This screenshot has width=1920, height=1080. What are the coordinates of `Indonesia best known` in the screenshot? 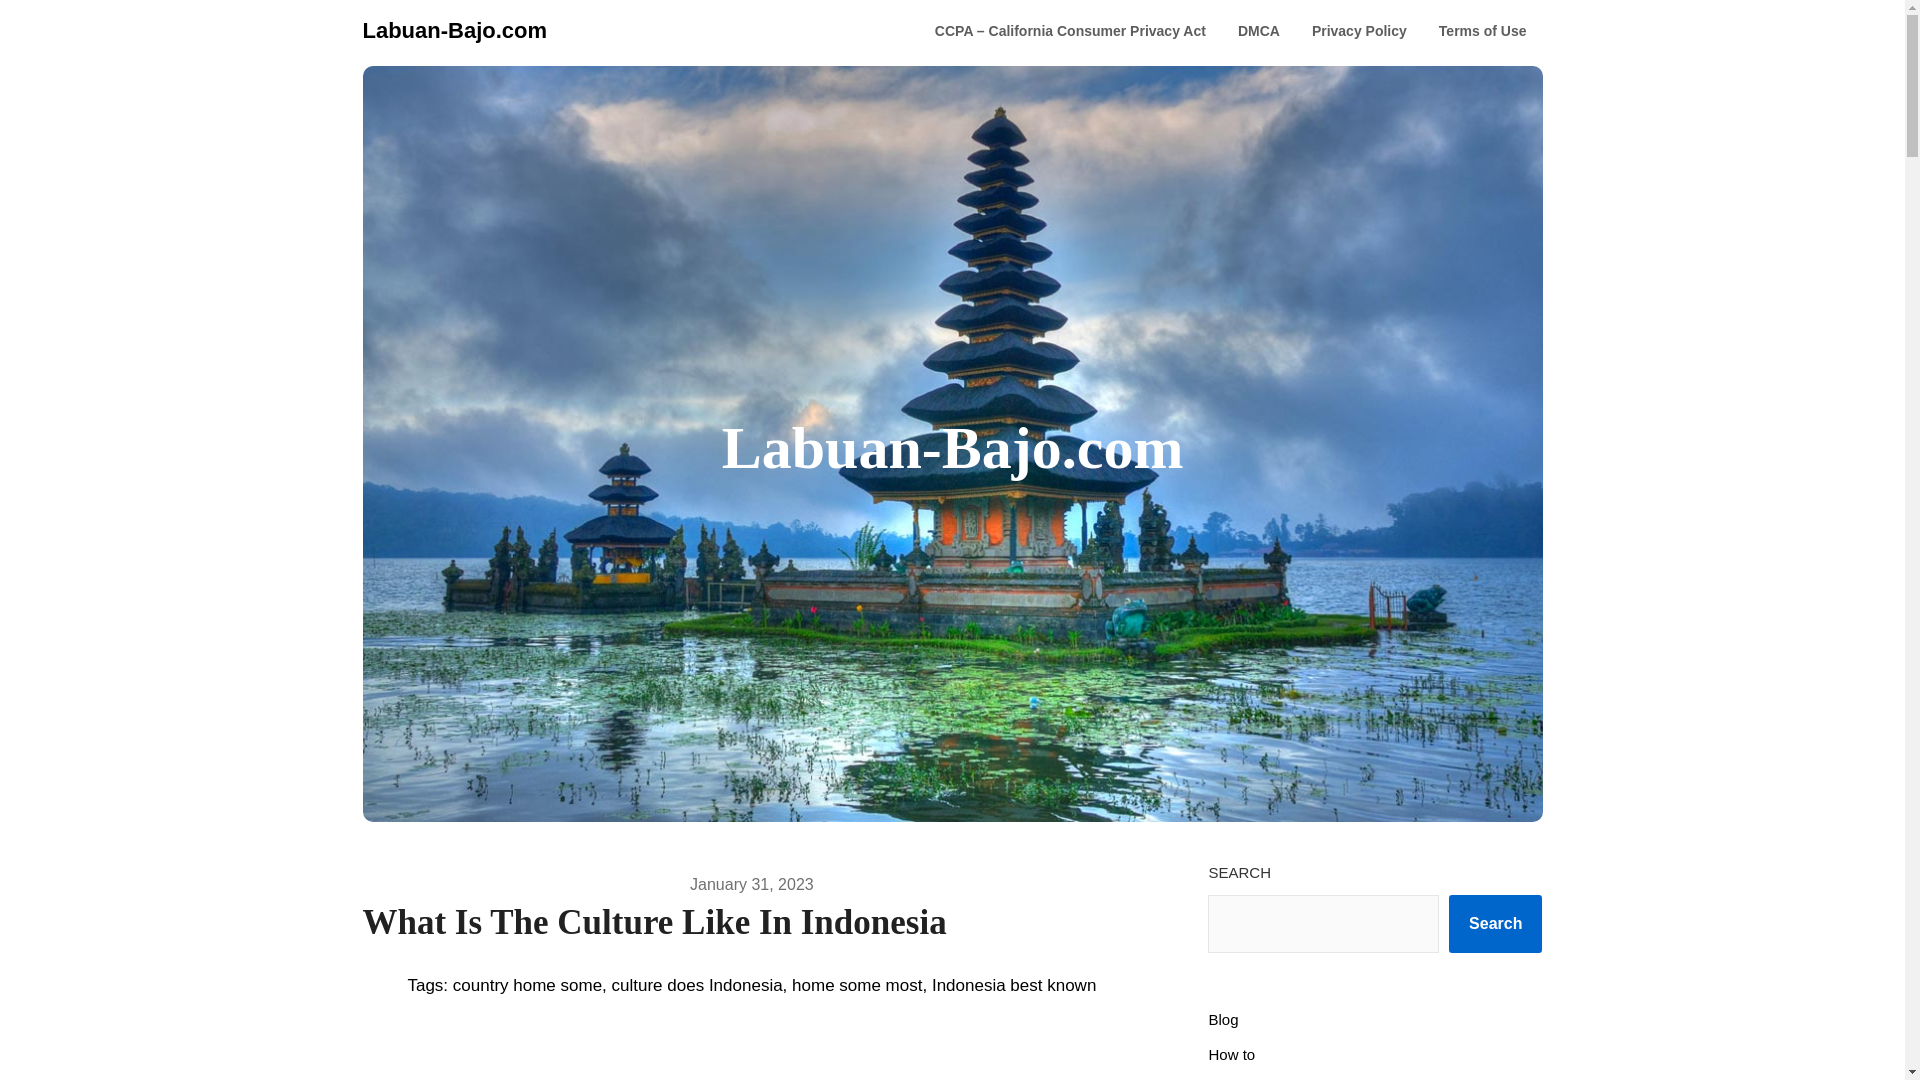 It's located at (1014, 985).